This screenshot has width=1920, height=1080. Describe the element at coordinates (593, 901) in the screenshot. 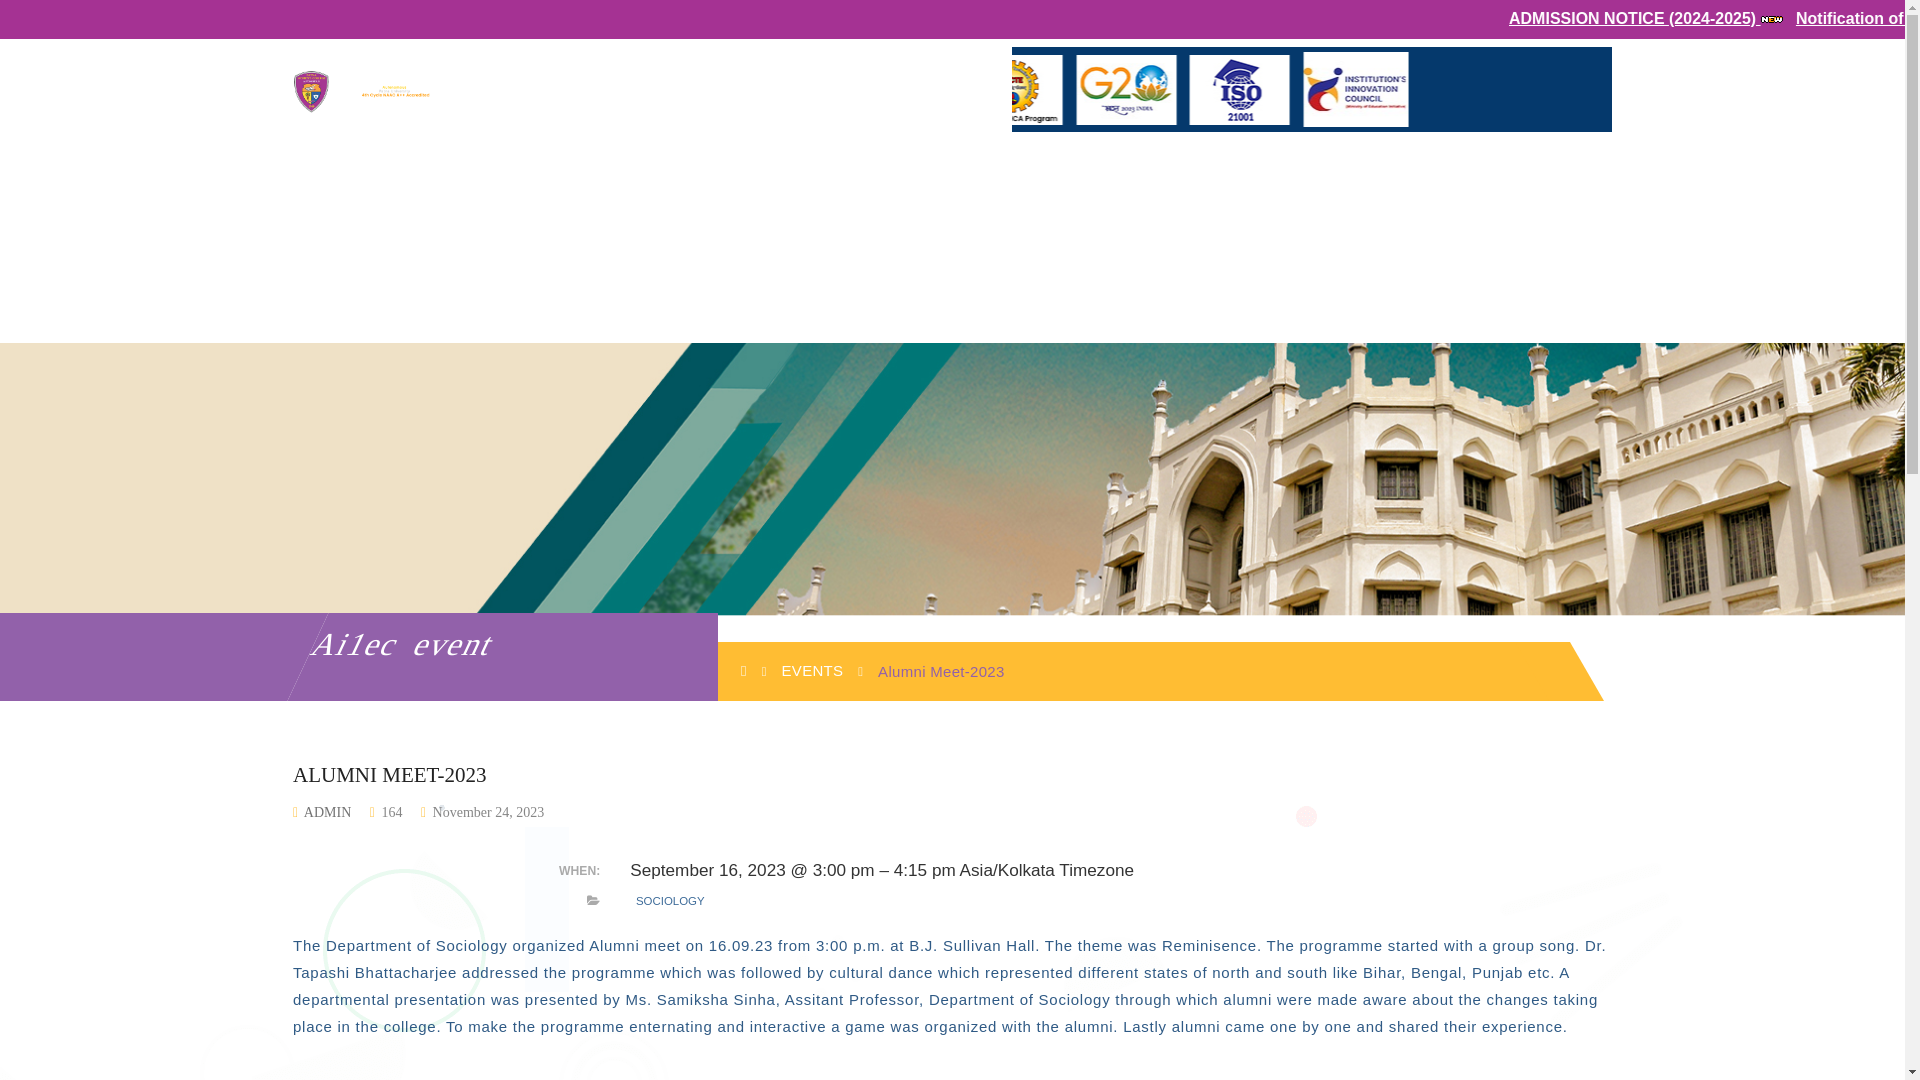

I see `Categories` at that location.